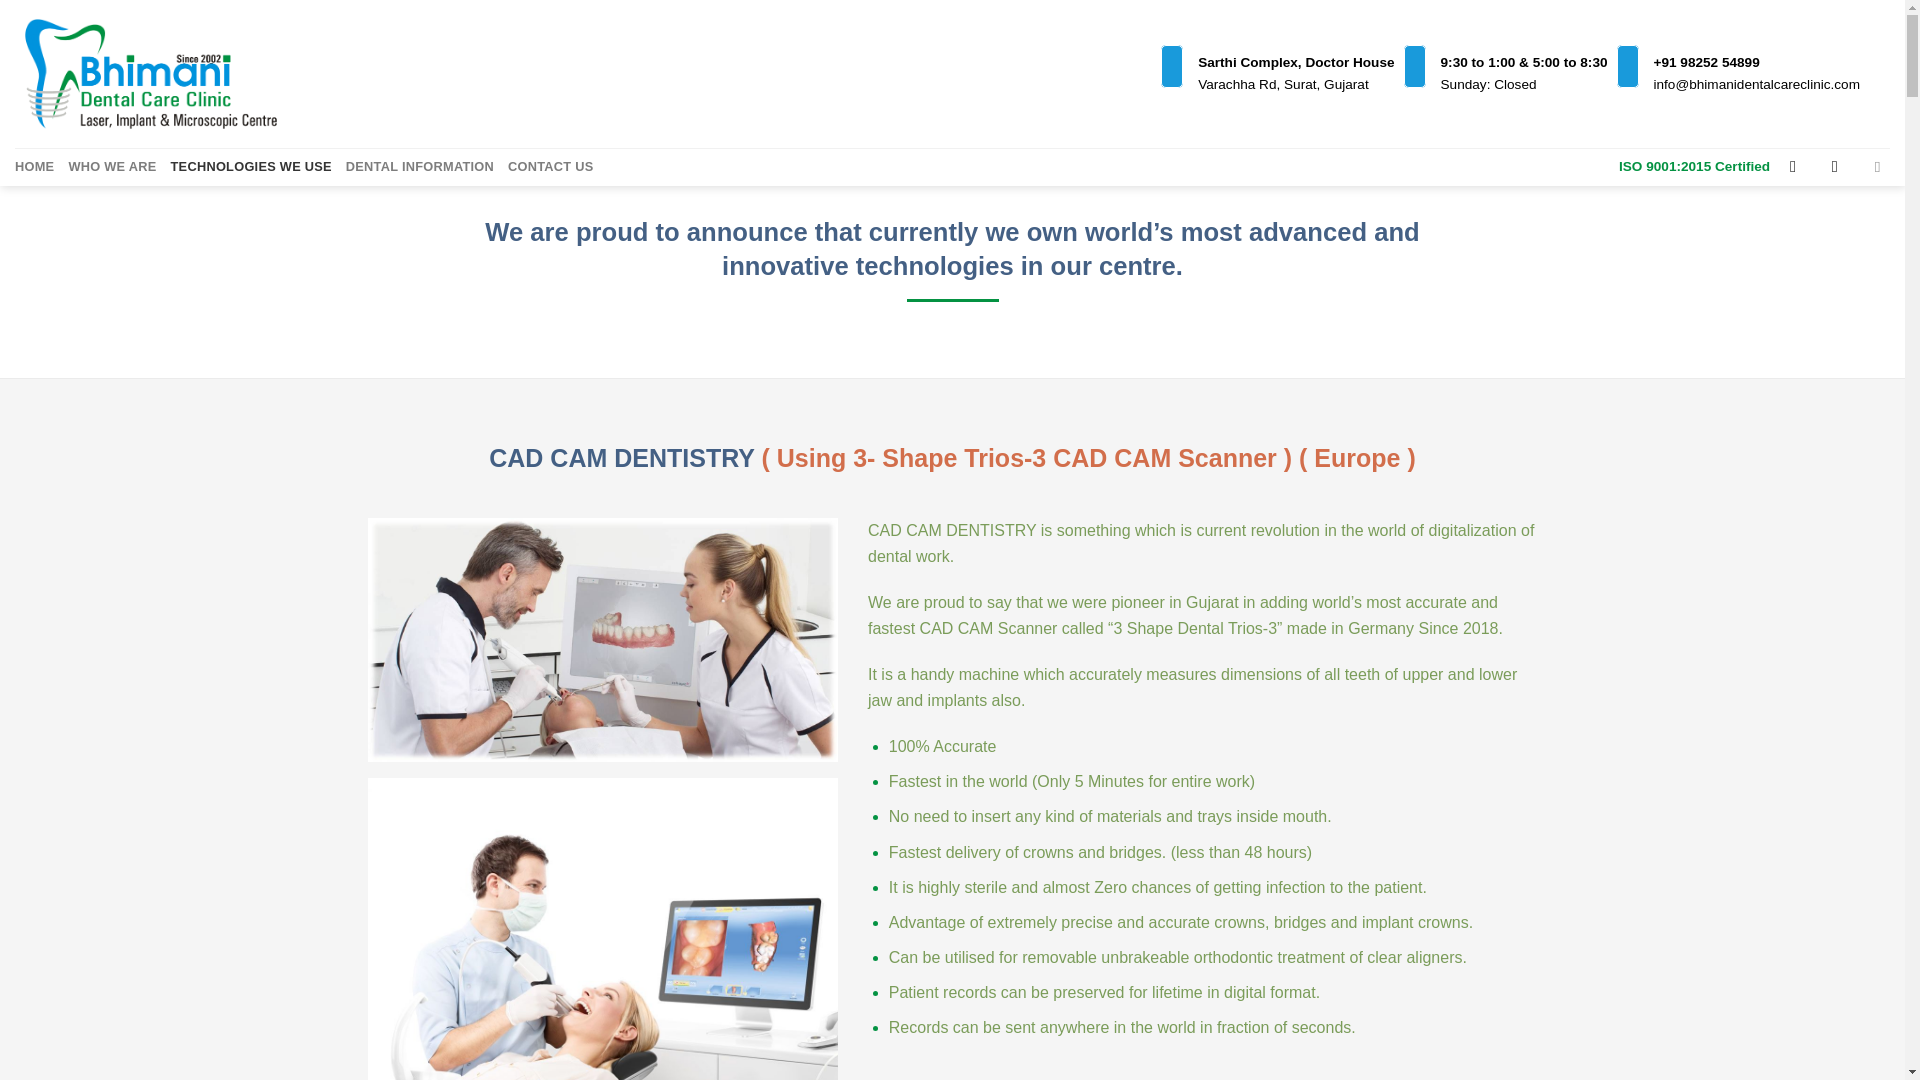 The image size is (1920, 1080). What do you see at coordinates (111, 166) in the screenshot?
I see `WHO WE ARE` at bounding box center [111, 166].